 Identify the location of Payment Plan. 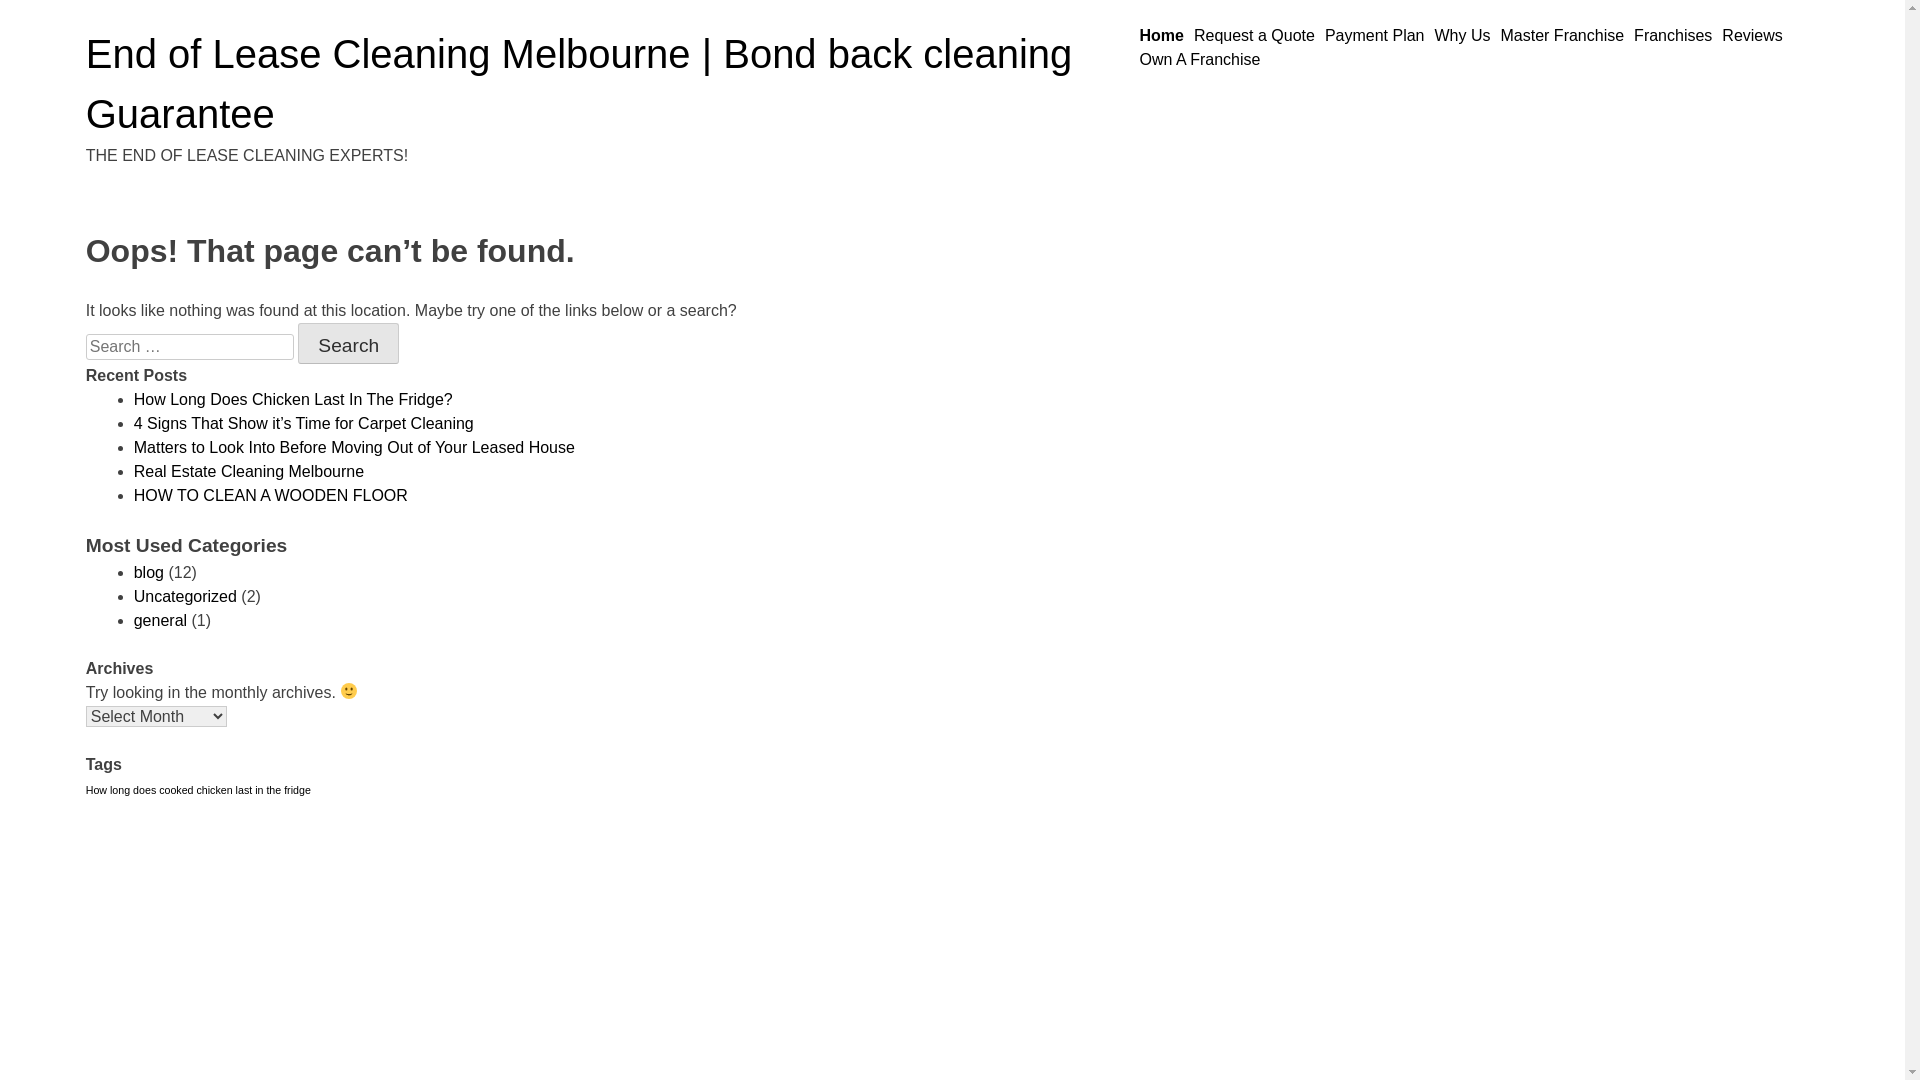
(1375, 36).